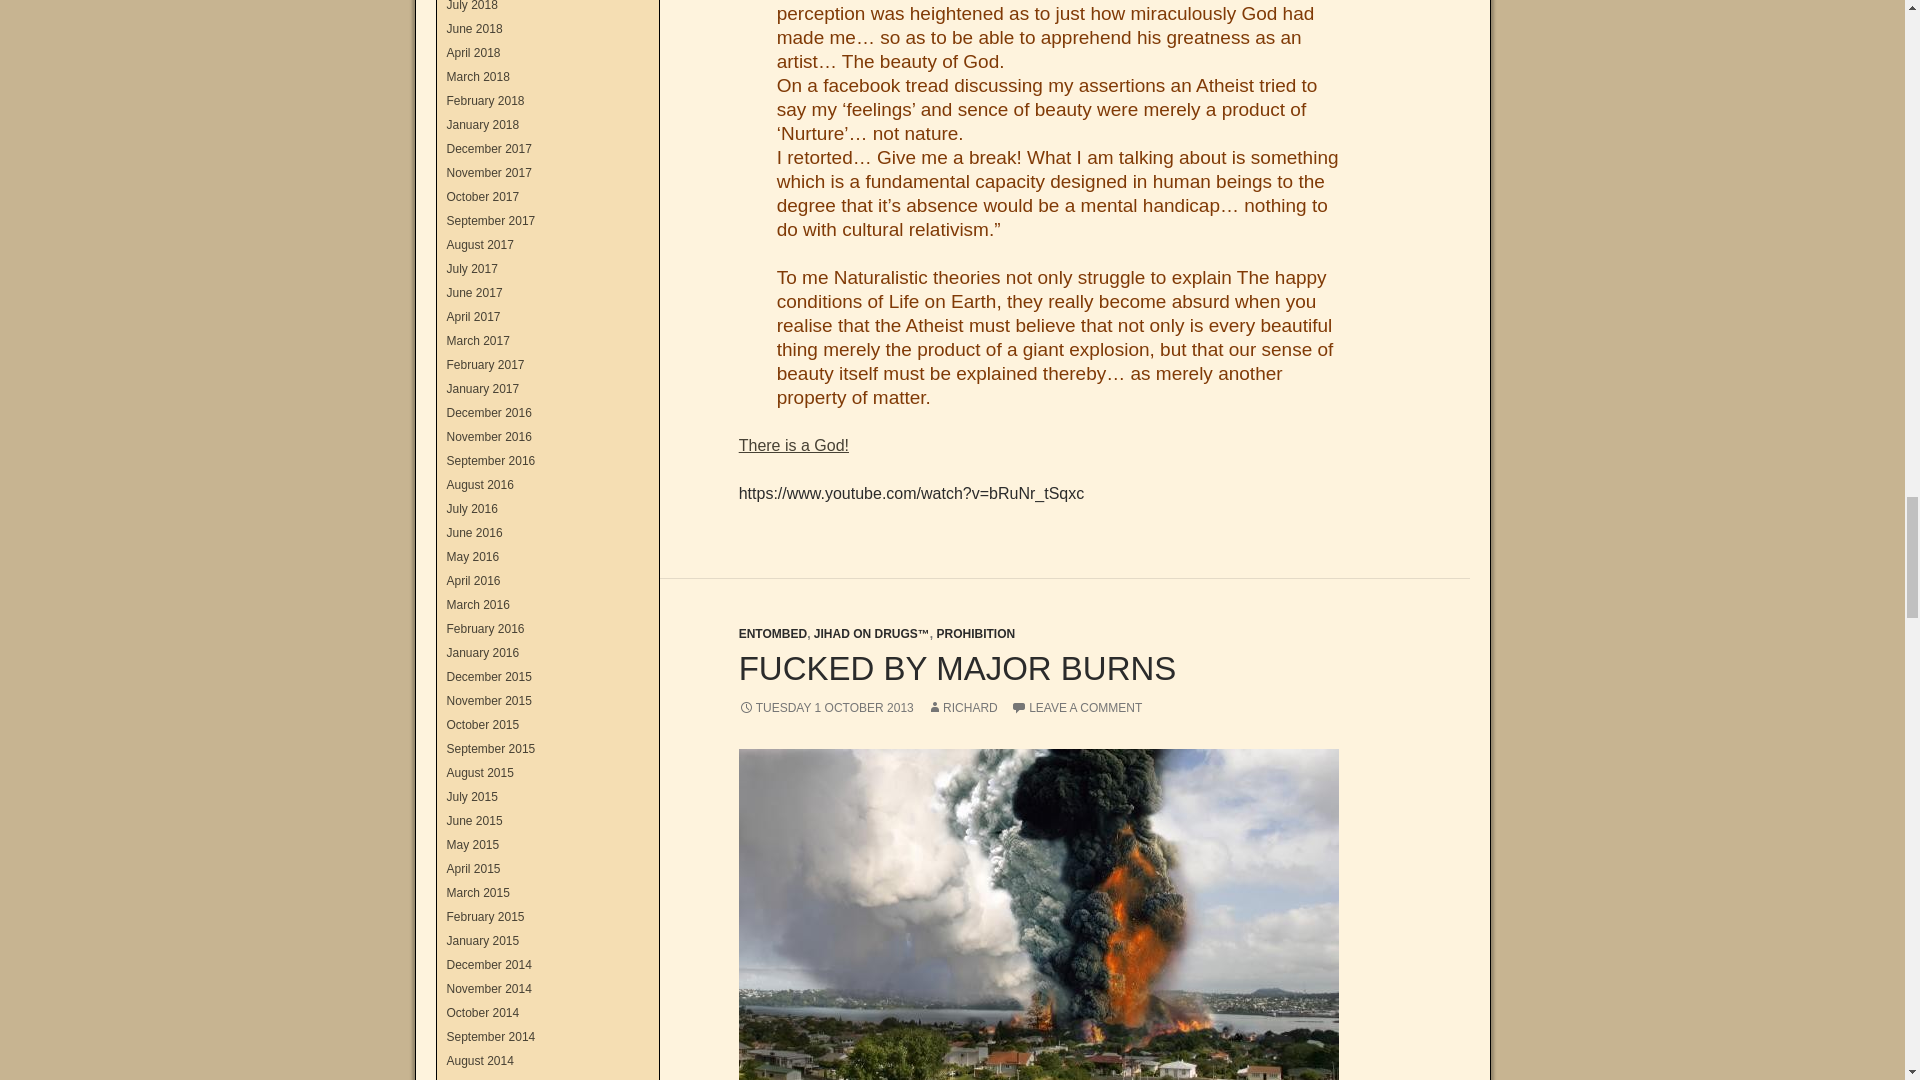 The height and width of the screenshot is (1080, 1920). Describe the element at coordinates (772, 634) in the screenshot. I see `ENTOMBED` at that location.